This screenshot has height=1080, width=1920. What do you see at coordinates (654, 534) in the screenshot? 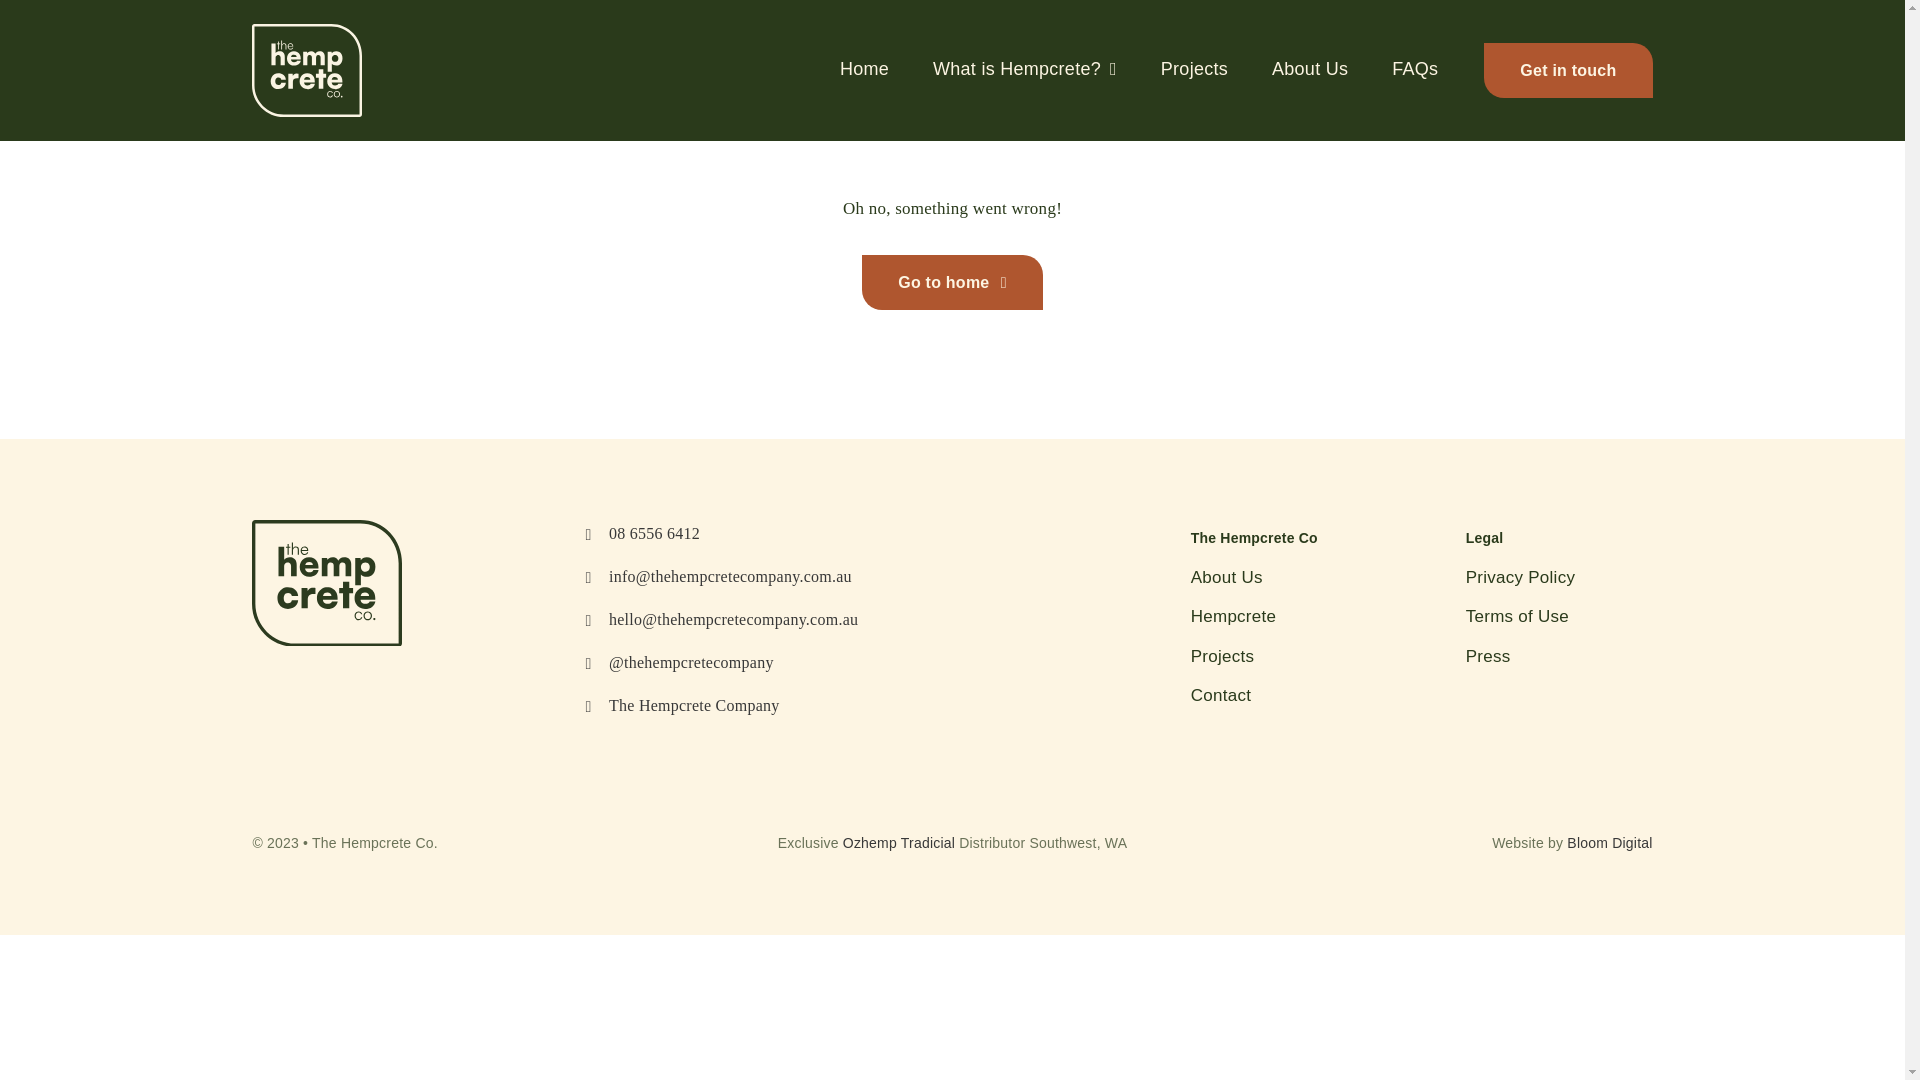
I see `08 6556 6412` at bounding box center [654, 534].